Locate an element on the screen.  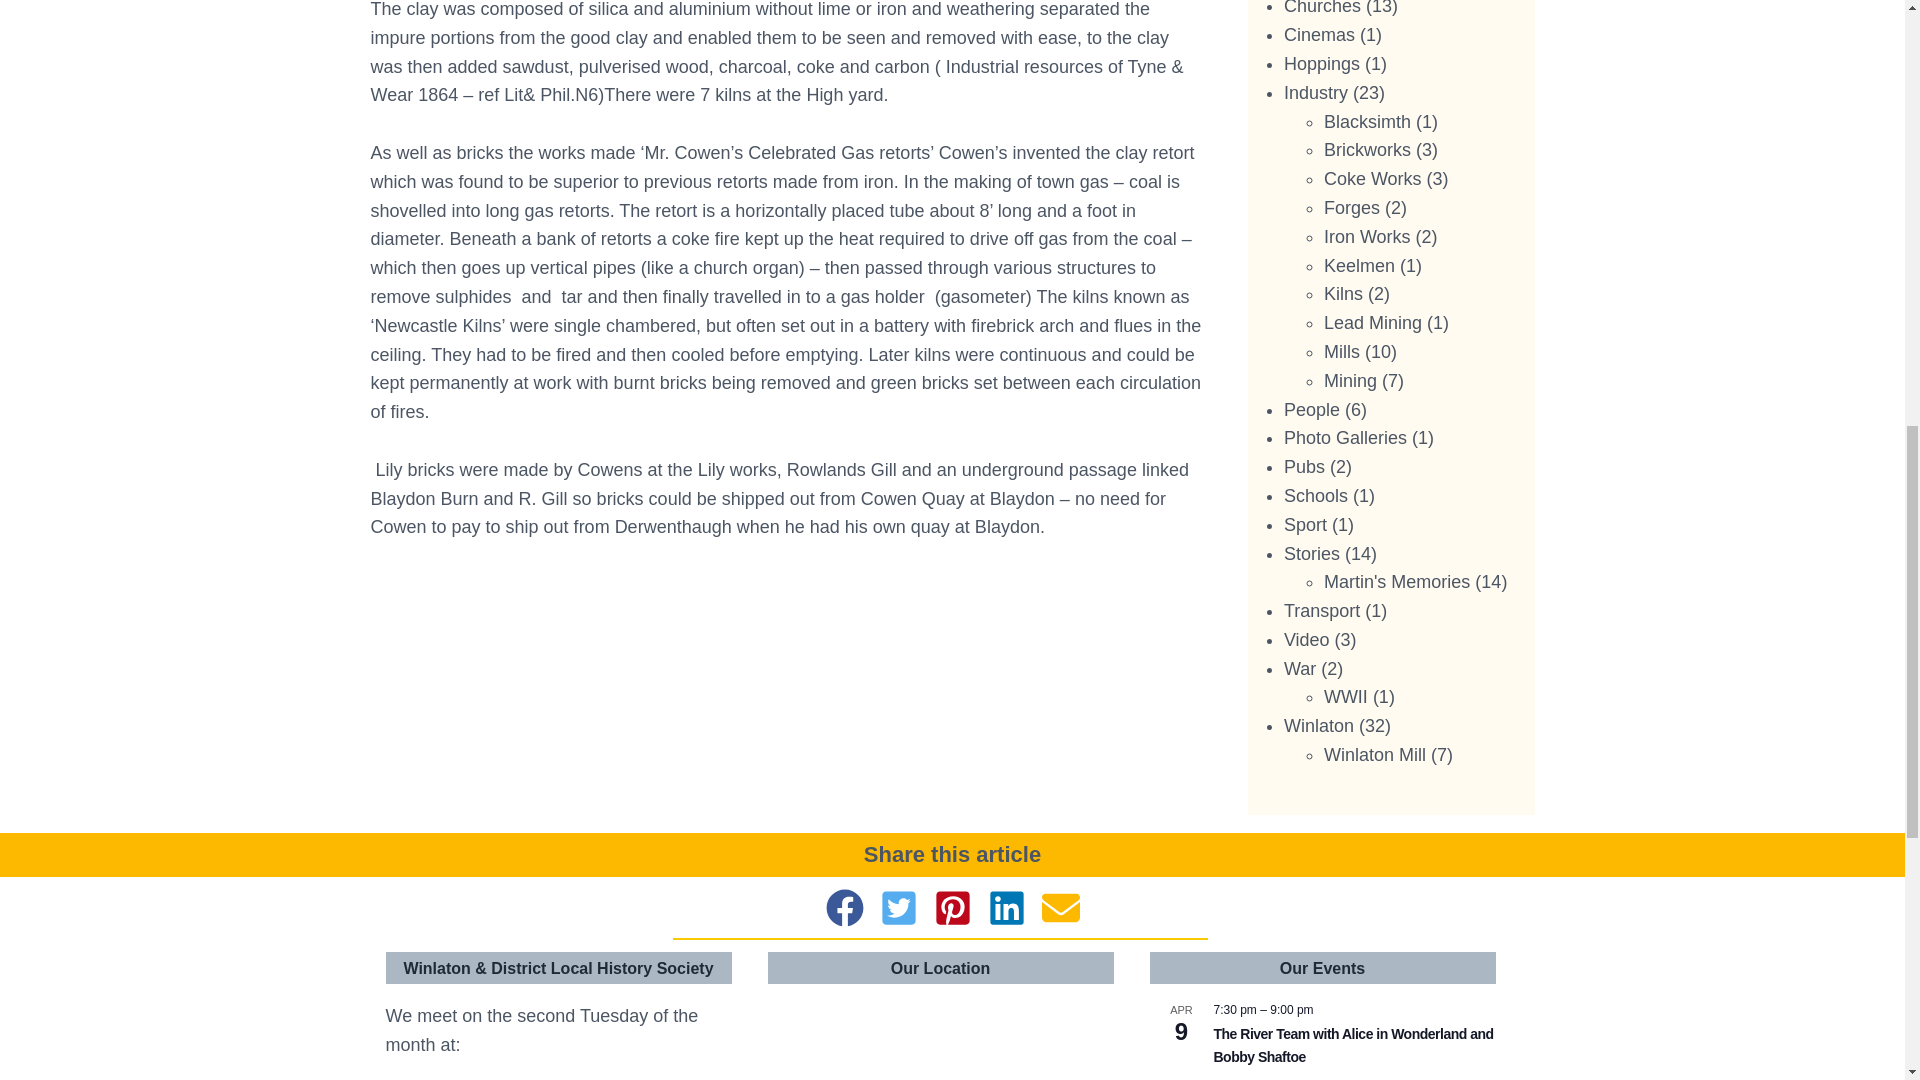
Kilns is located at coordinates (1344, 294).